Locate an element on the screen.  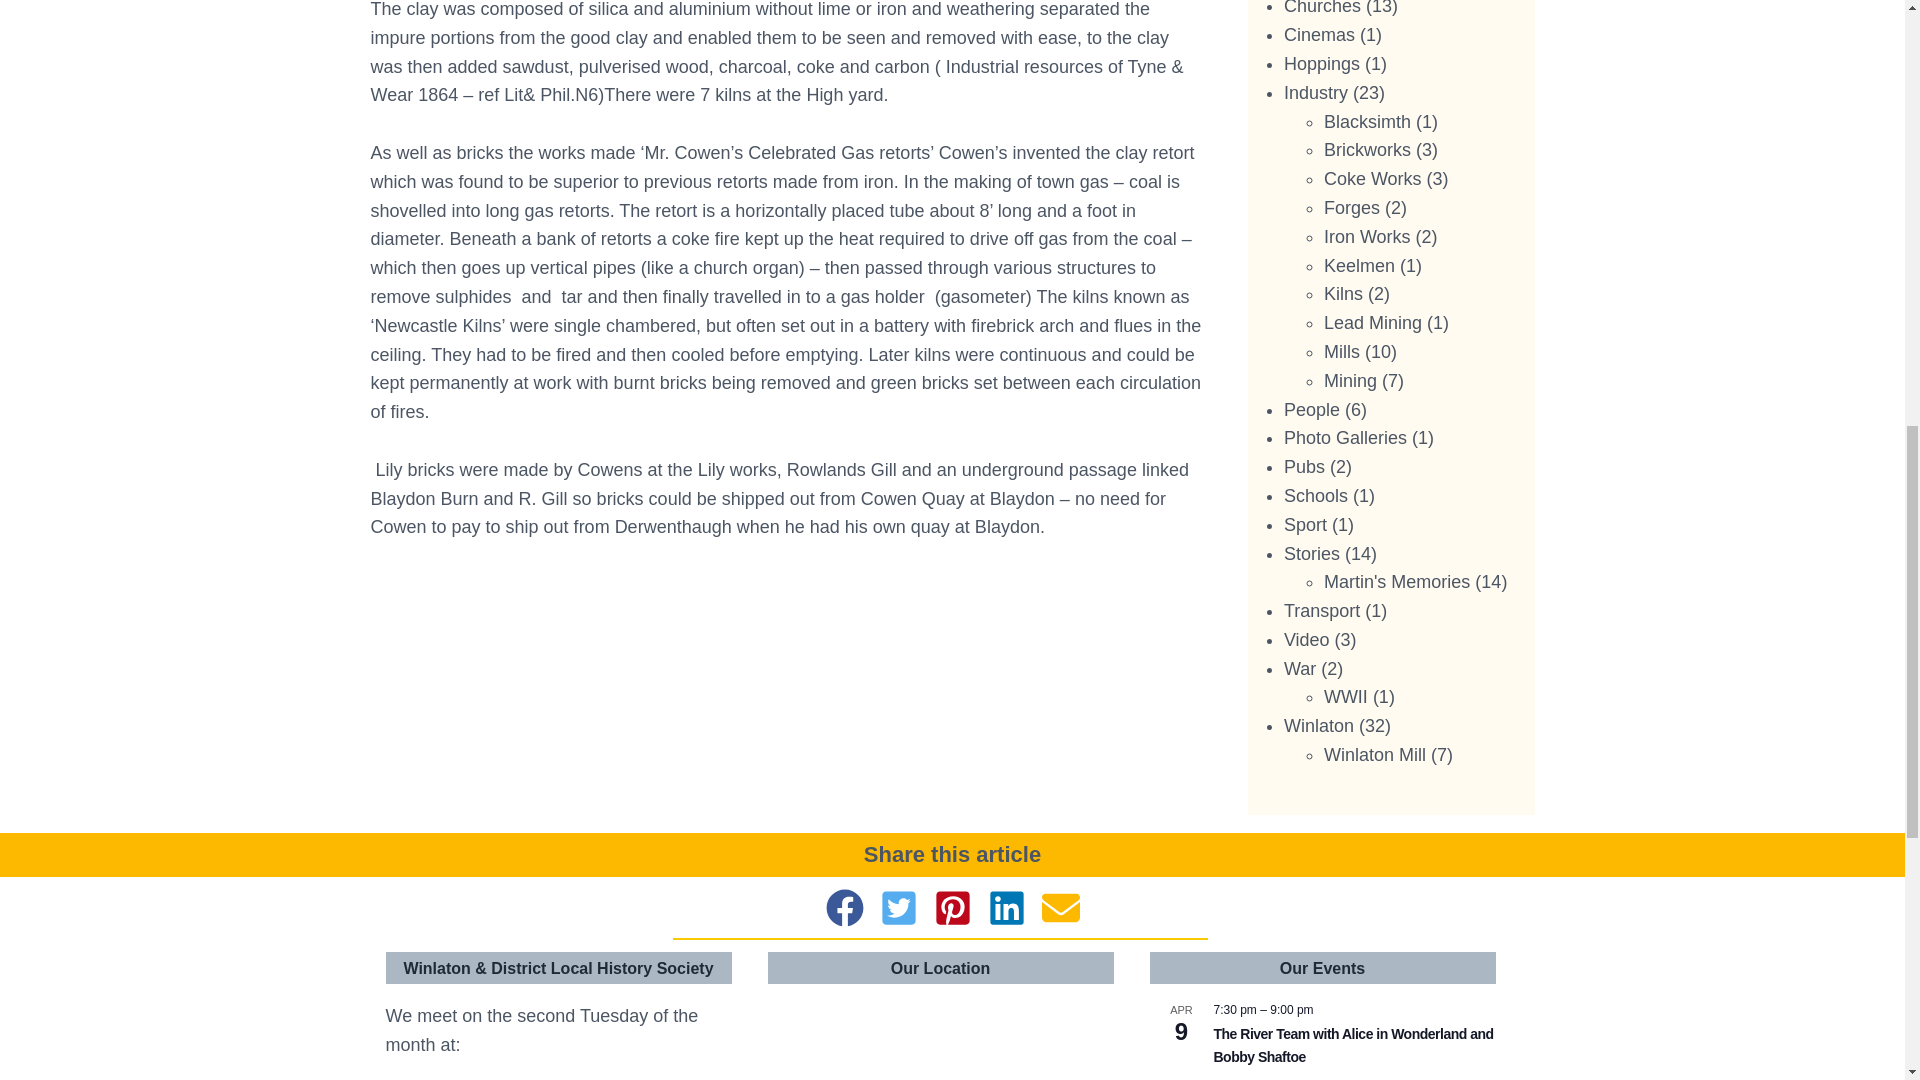
Kilns is located at coordinates (1344, 294).